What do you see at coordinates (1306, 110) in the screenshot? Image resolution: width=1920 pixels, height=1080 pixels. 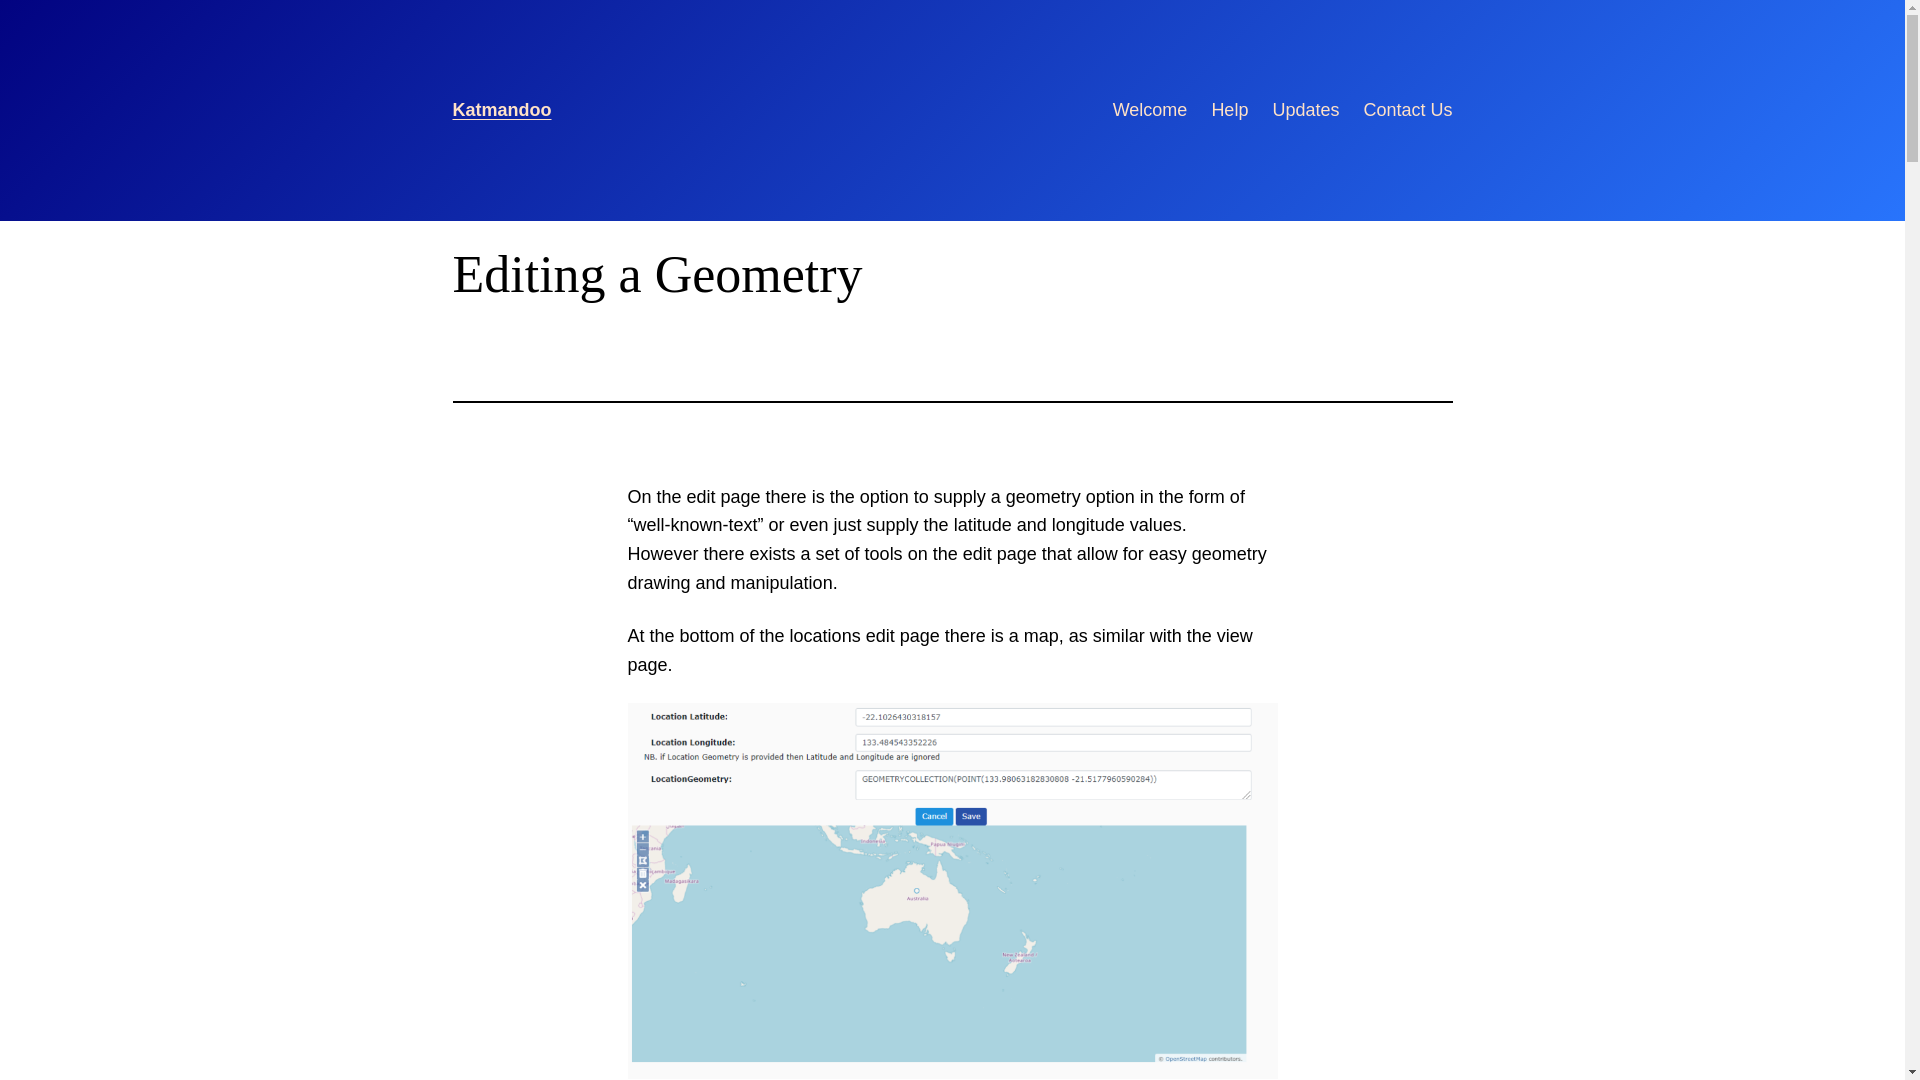 I see `Updates` at bounding box center [1306, 110].